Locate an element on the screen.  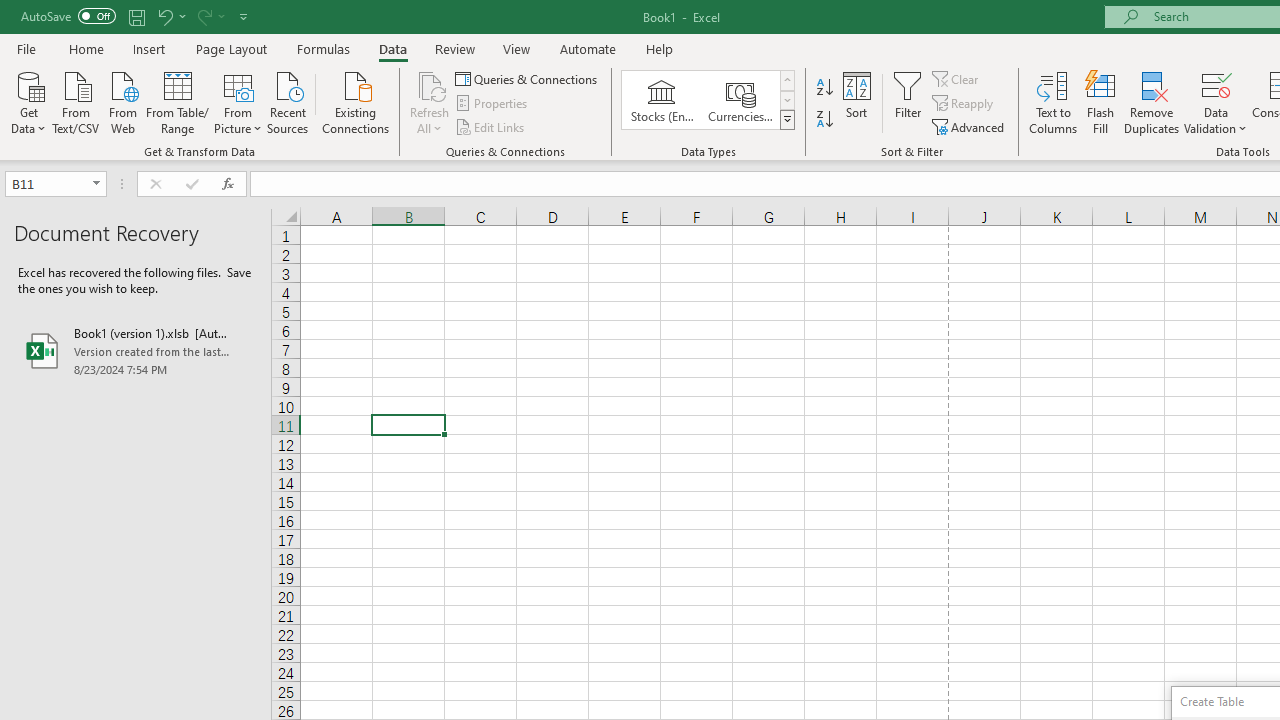
AutomationID: ConvertToLinkedEntity is located at coordinates (708, 100).